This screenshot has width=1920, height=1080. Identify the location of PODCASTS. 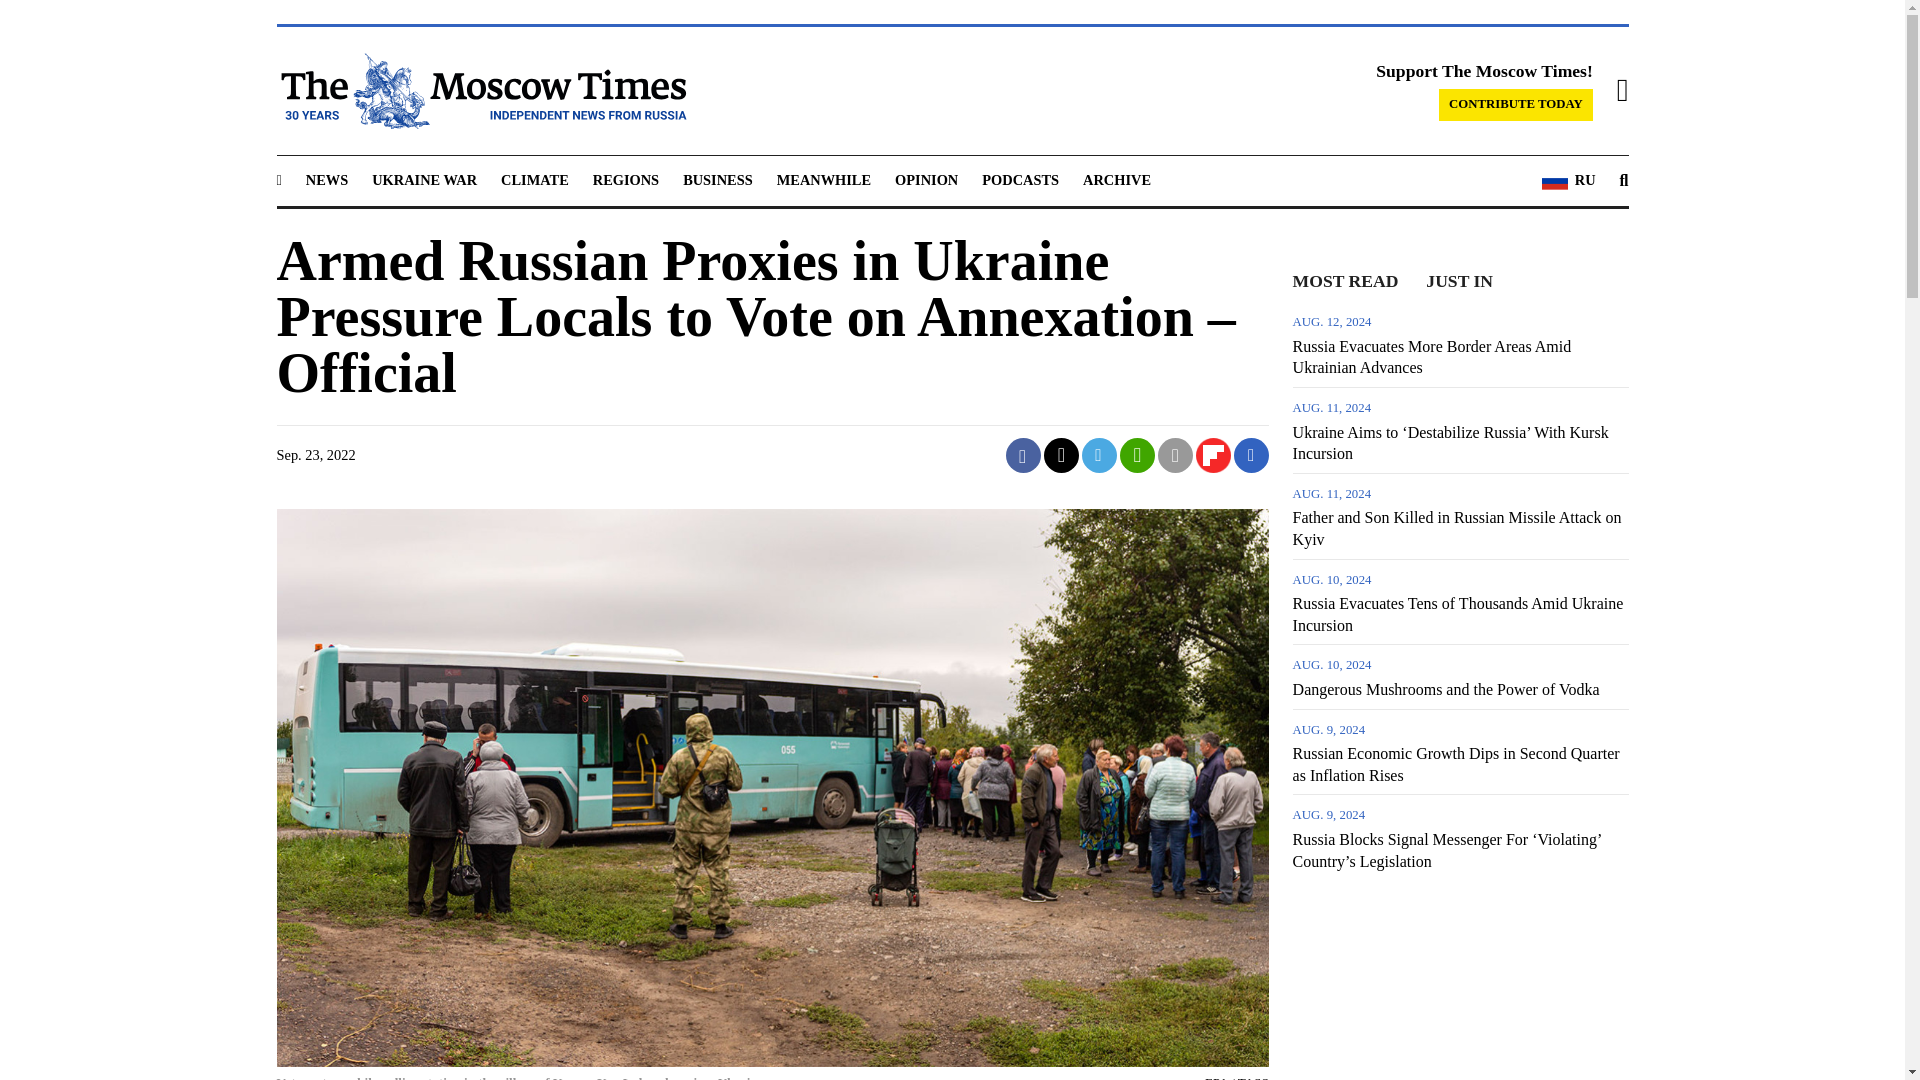
(1020, 179).